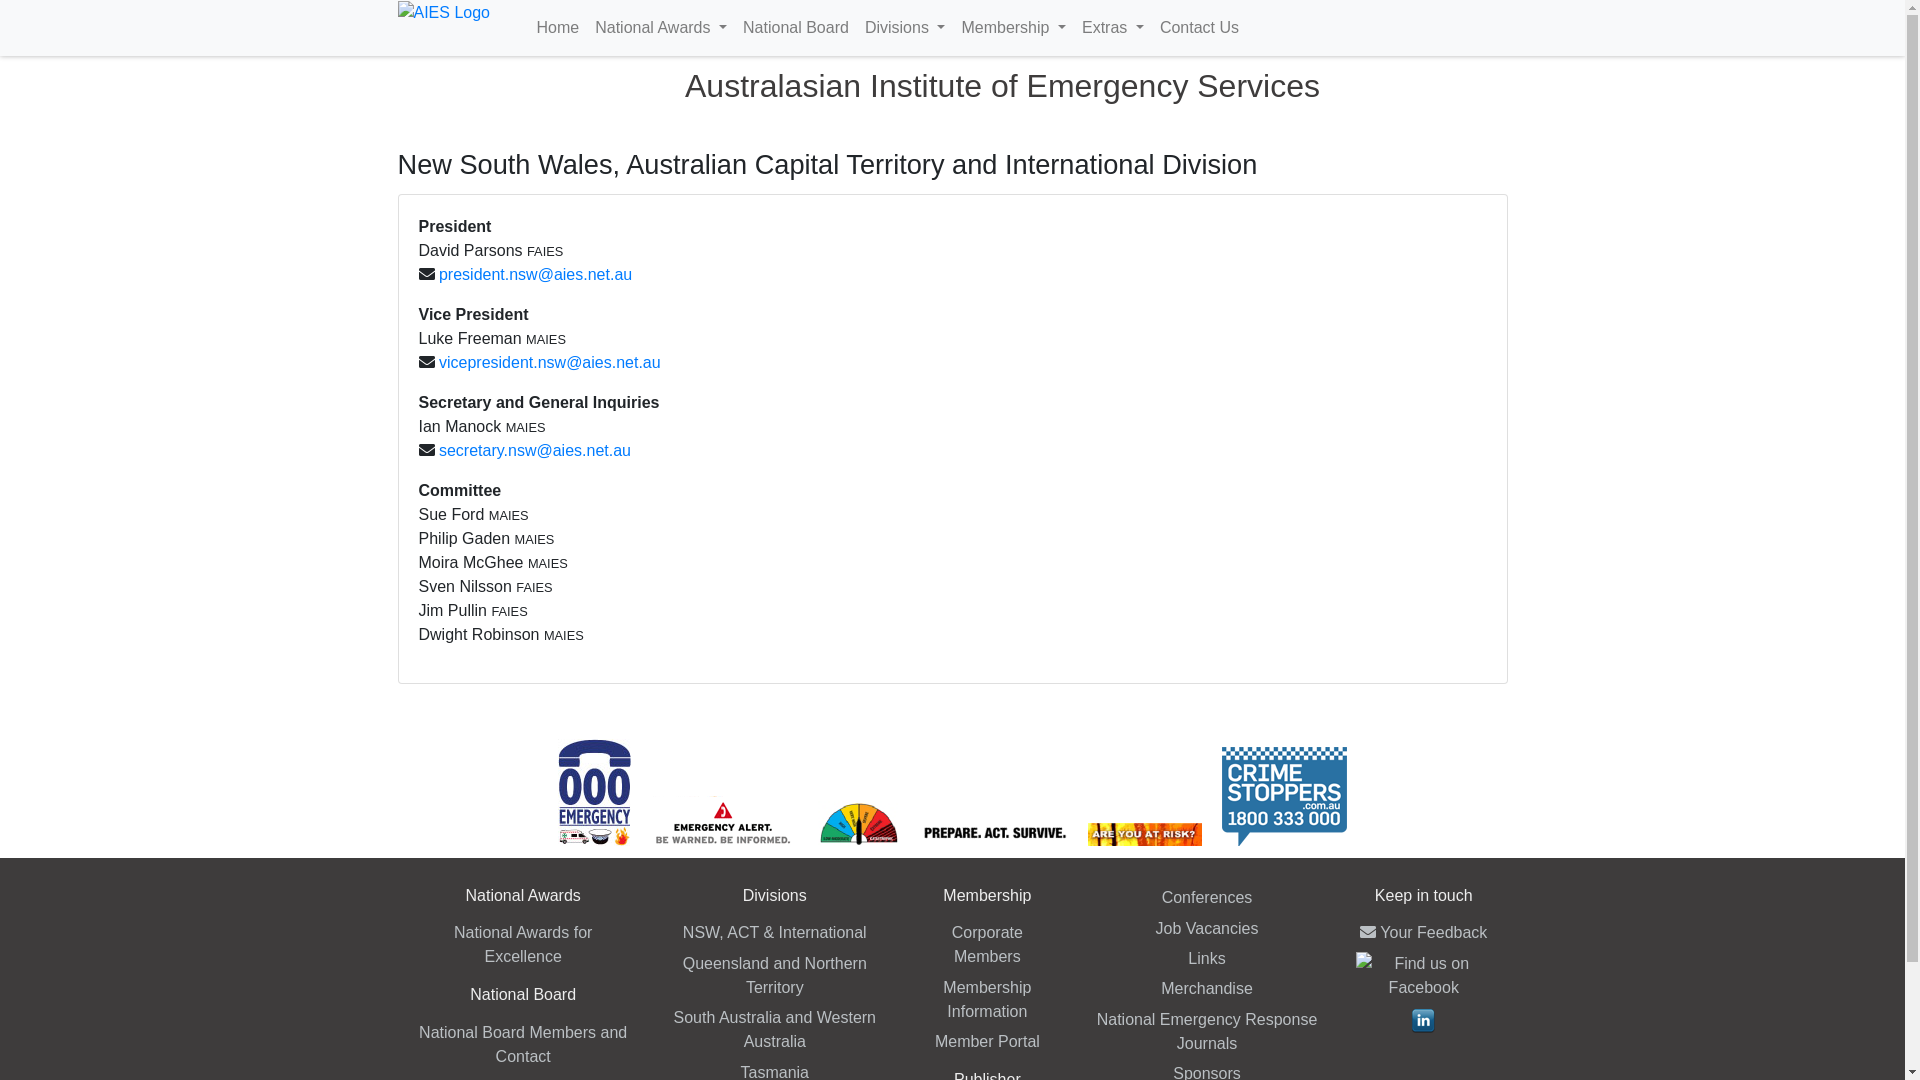  I want to click on Job Vacancies, so click(1208, 928).